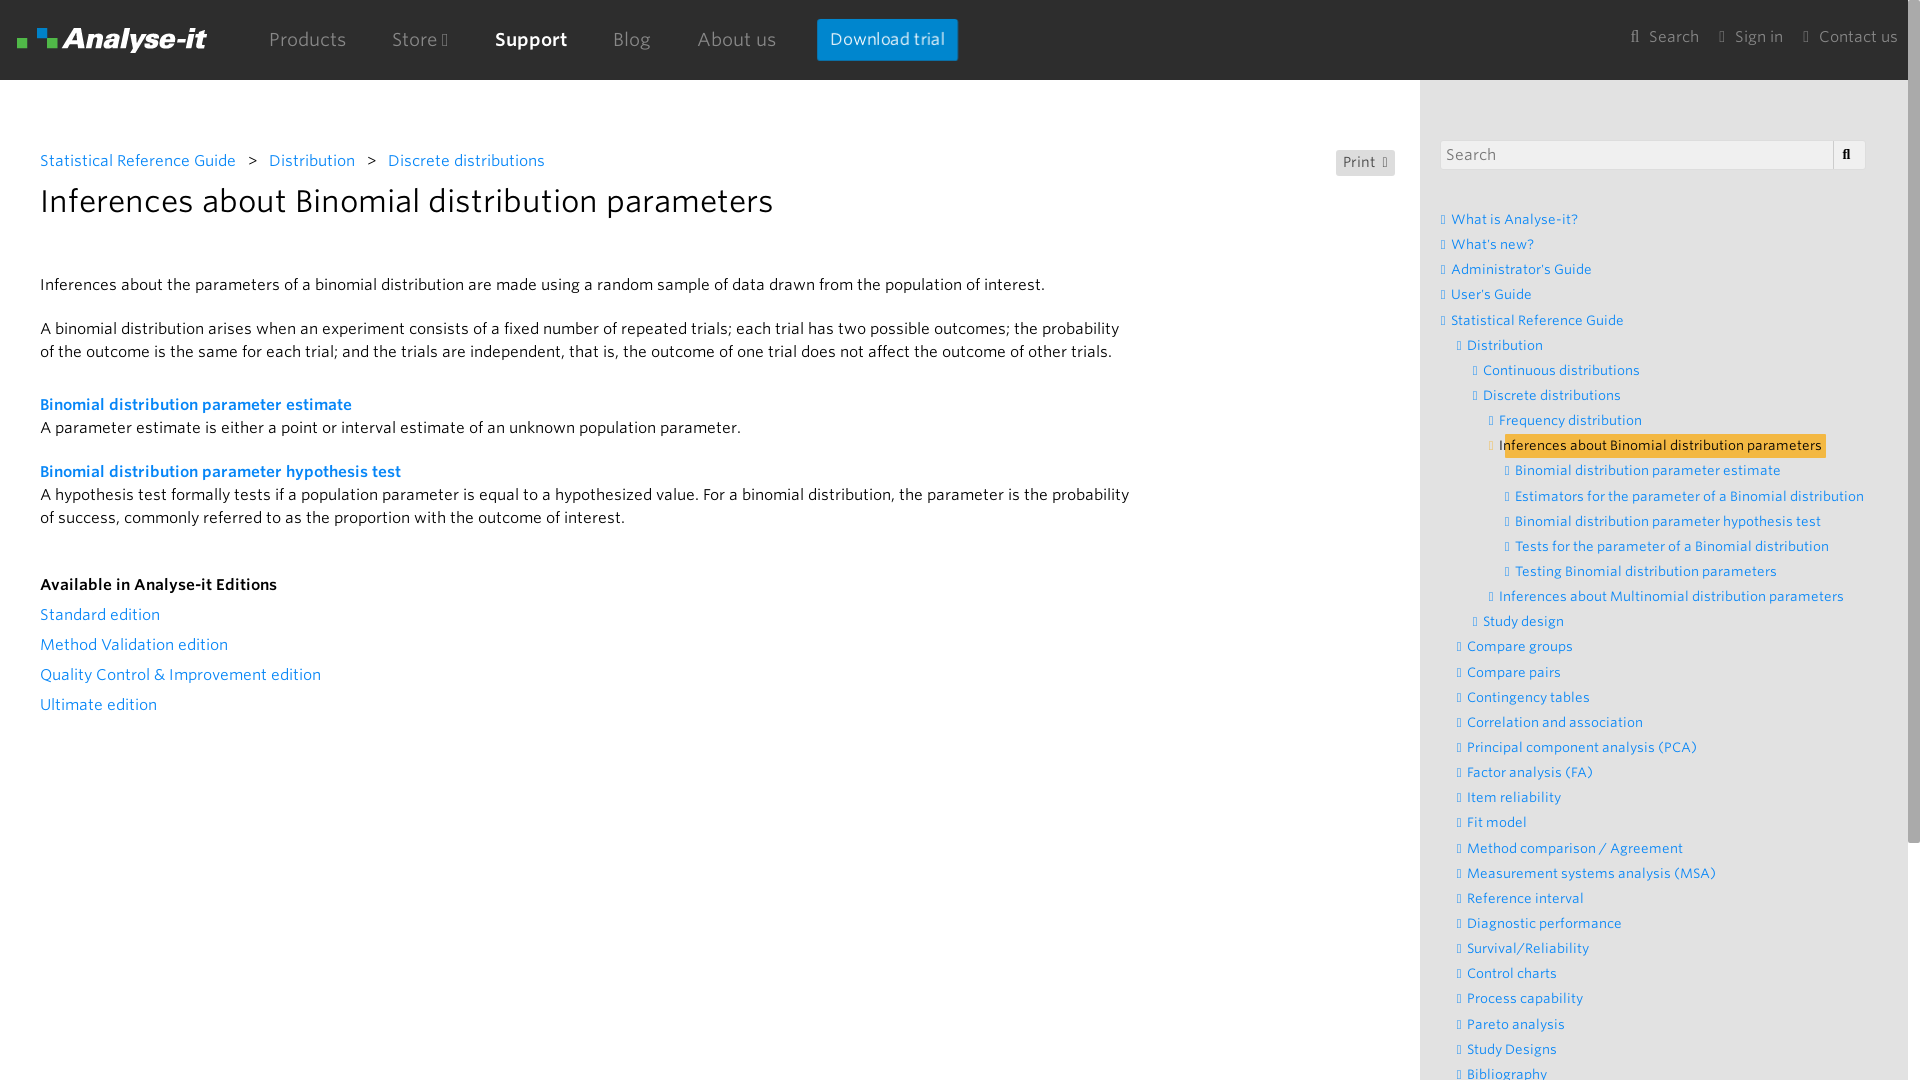 Image resolution: width=1920 pixels, height=1080 pixels. I want to click on  What is Analyse-it?, so click(1520, 220).